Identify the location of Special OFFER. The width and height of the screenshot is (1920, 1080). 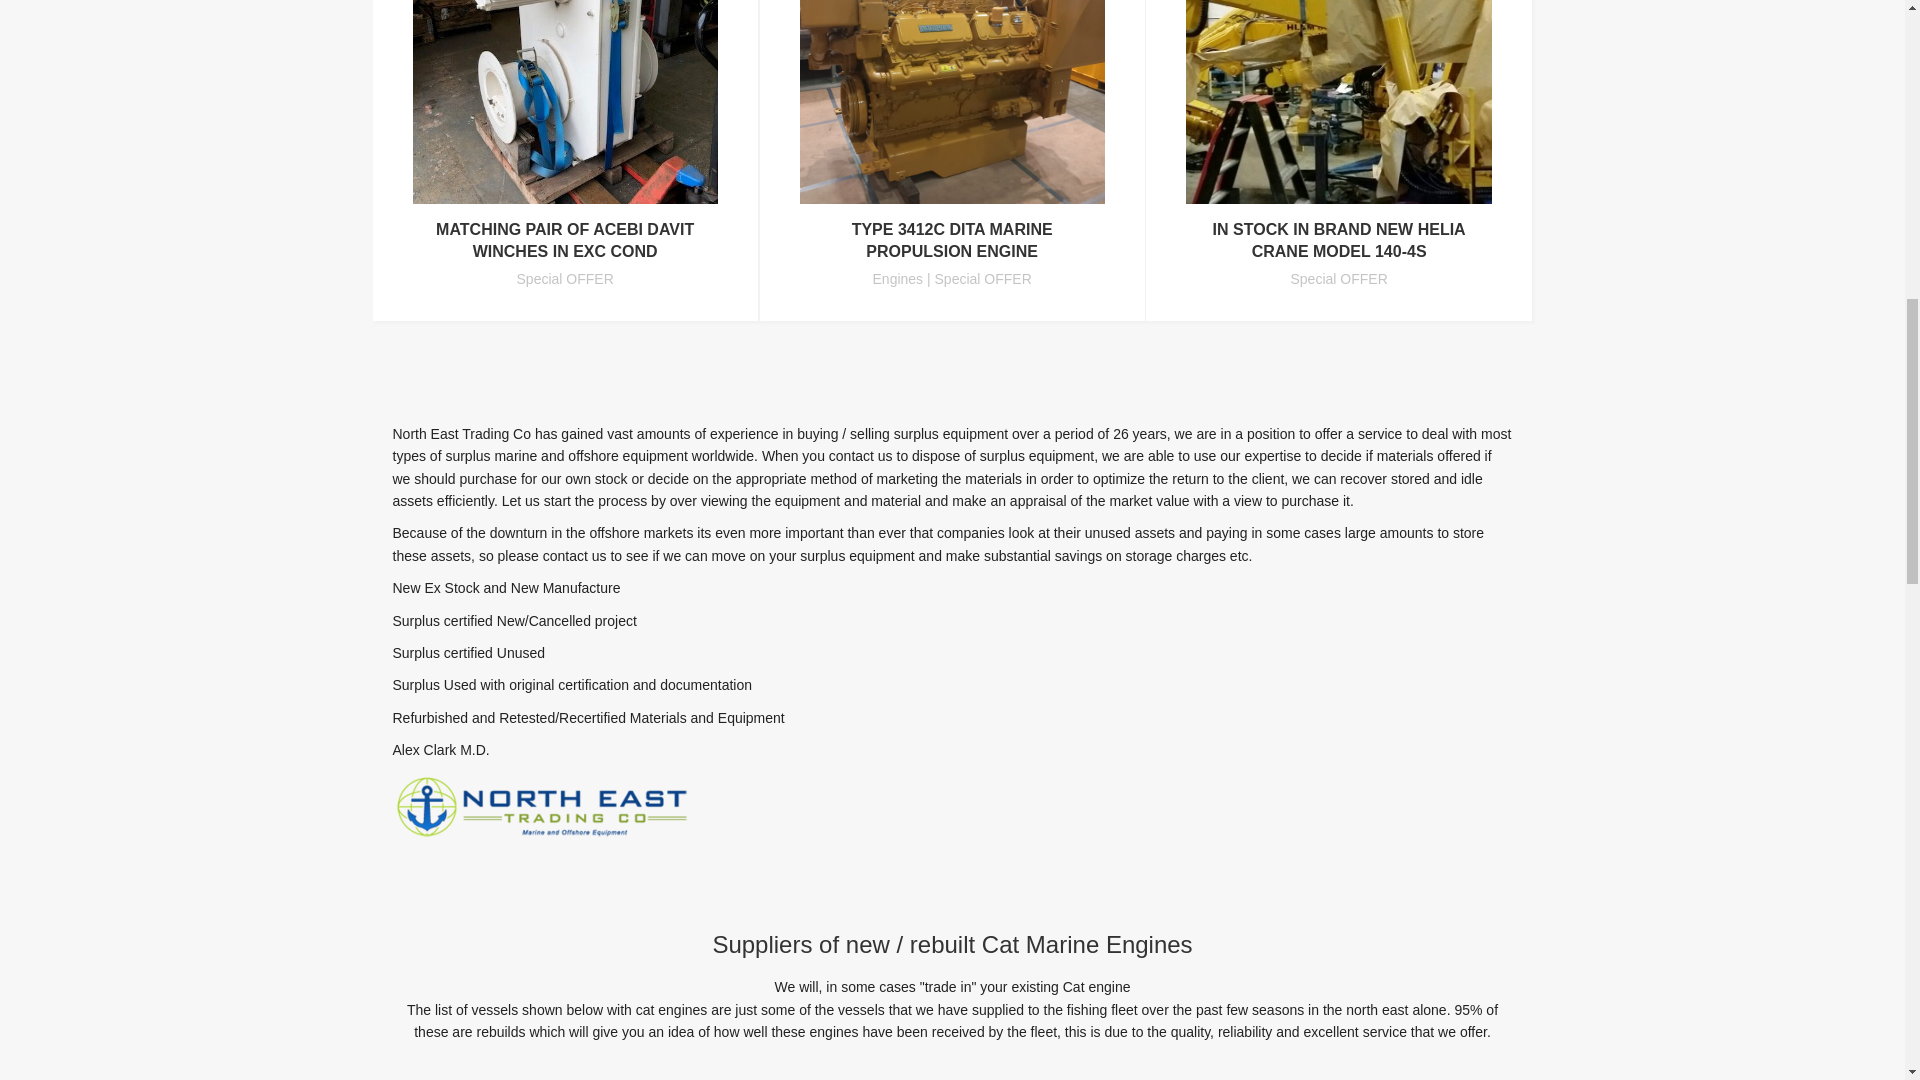
(1338, 279).